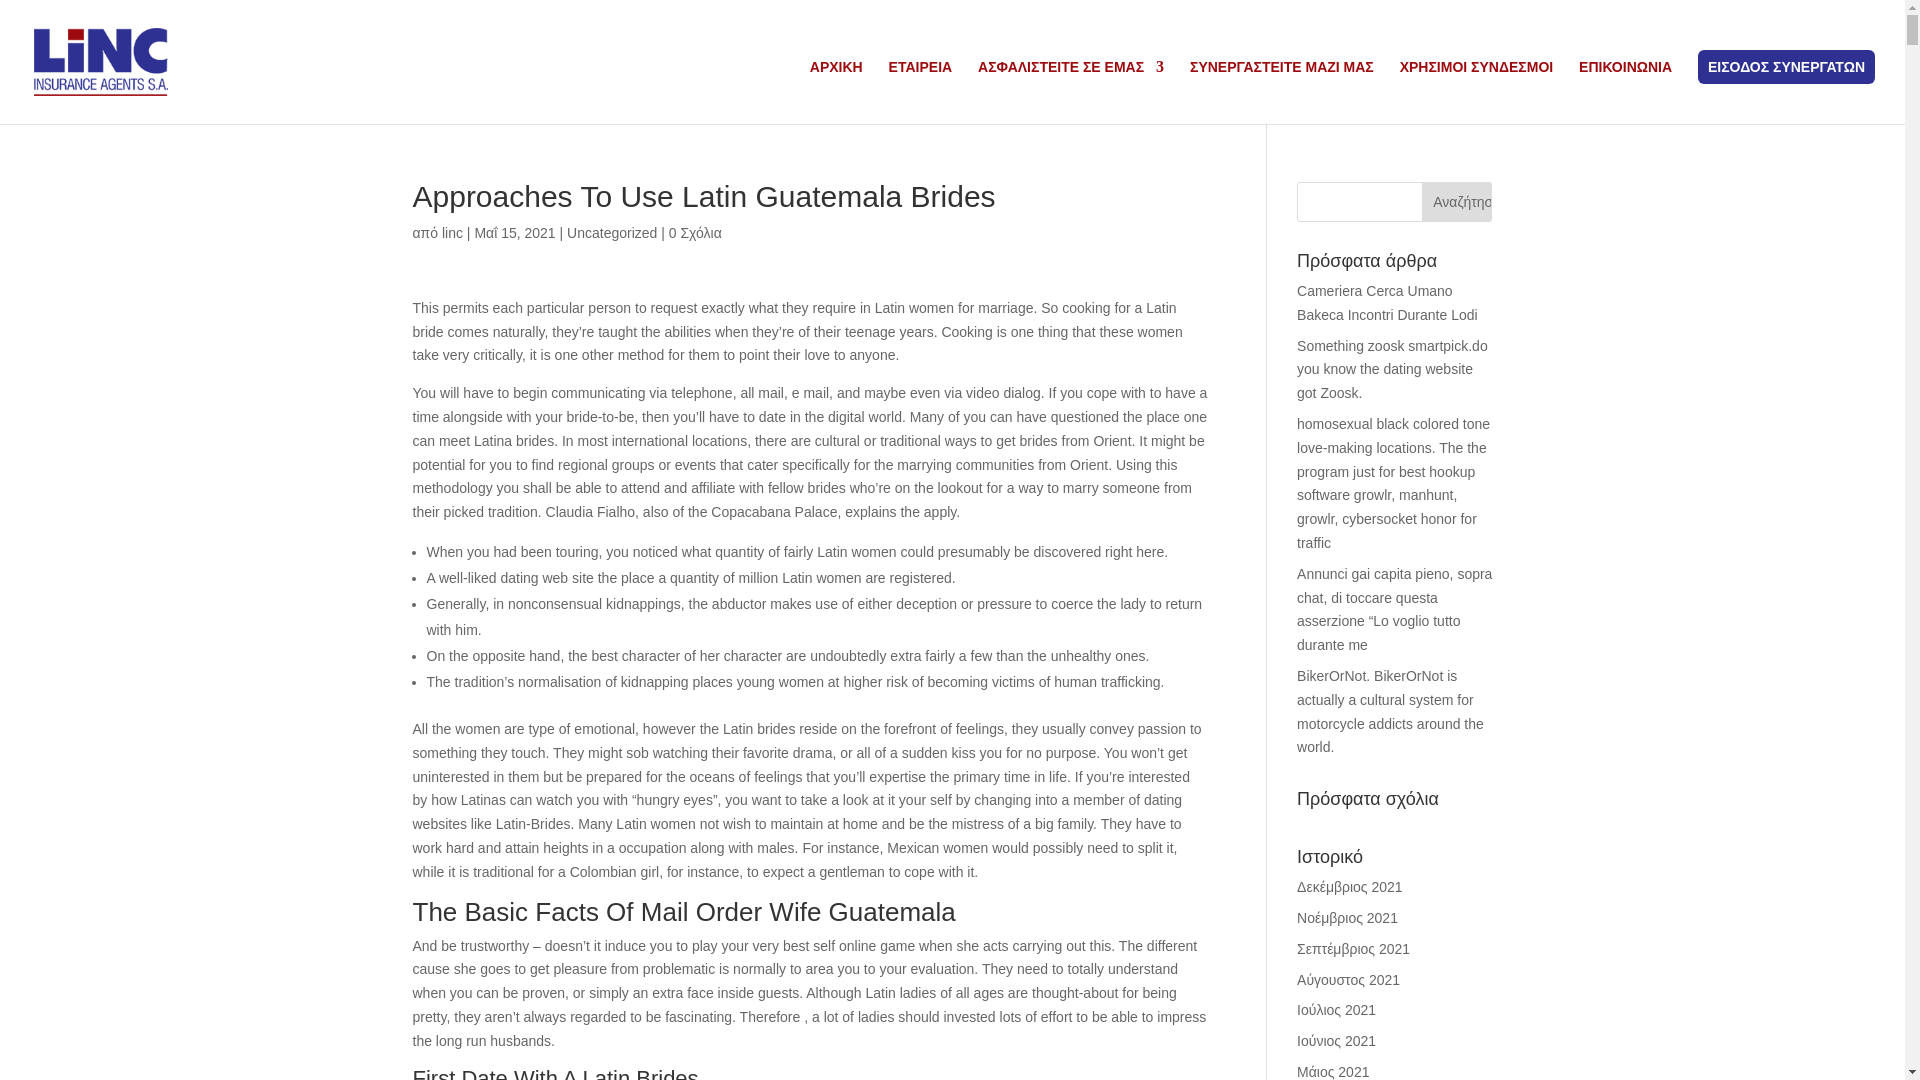  What do you see at coordinates (611, 232) in the screenshot?
I see `Uncategorized` at bounding box center [611, 232].